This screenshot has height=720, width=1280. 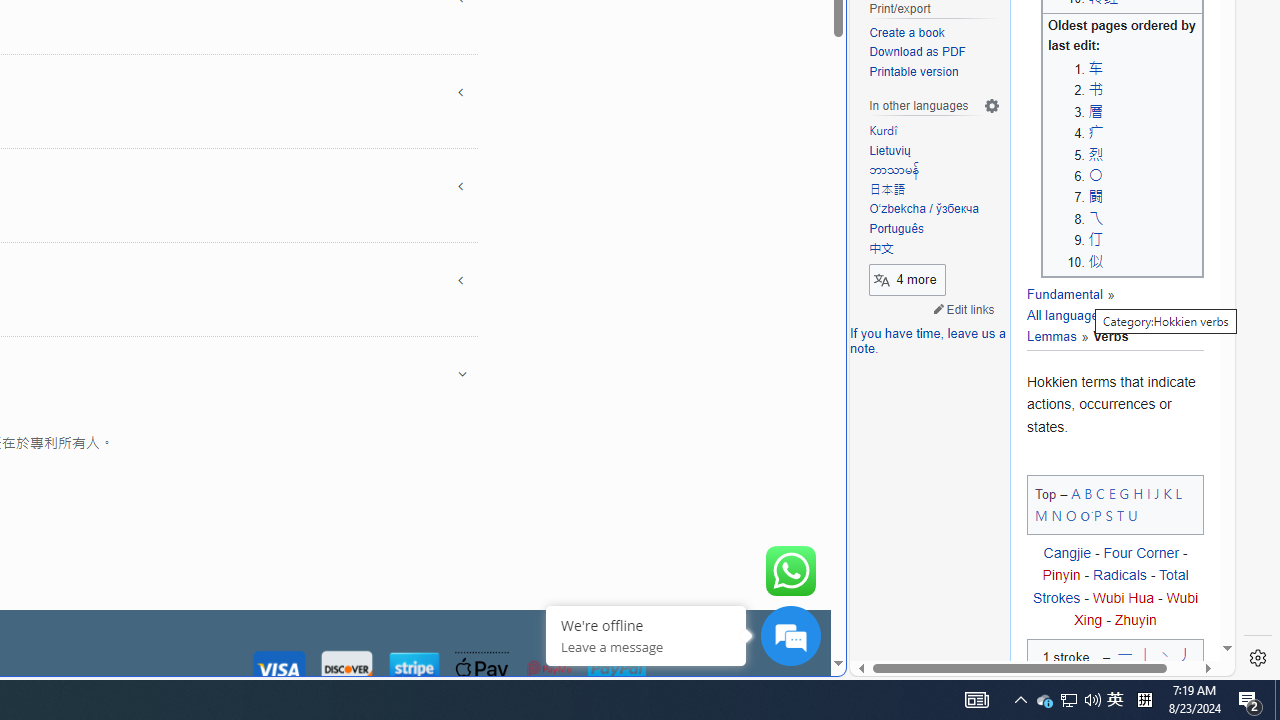 I want to click on L, so click(x=1178, y=492).